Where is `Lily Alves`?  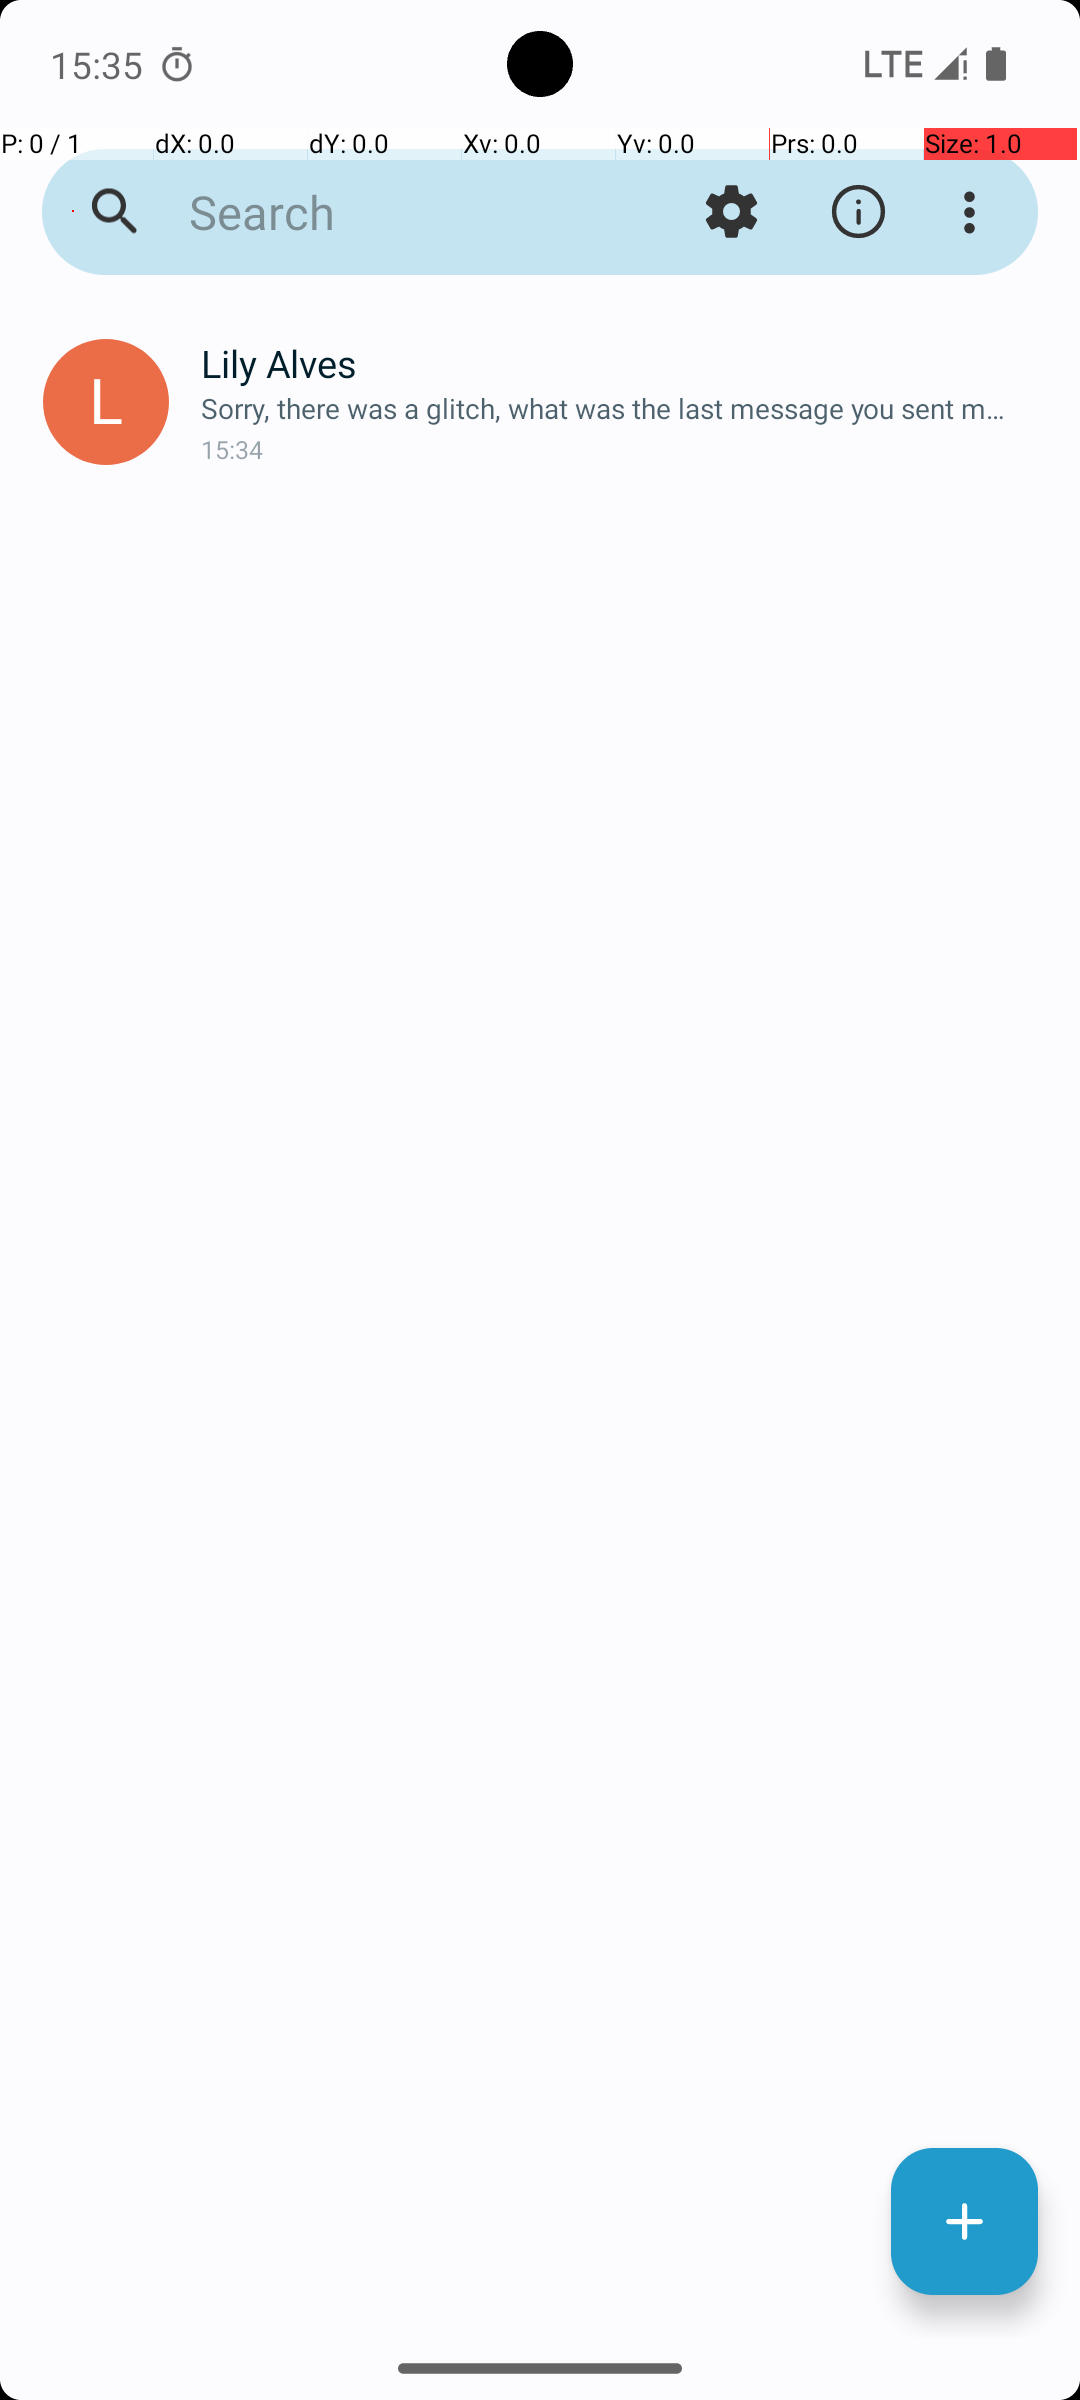 Lily Alves is located at coordinates (624, 364).